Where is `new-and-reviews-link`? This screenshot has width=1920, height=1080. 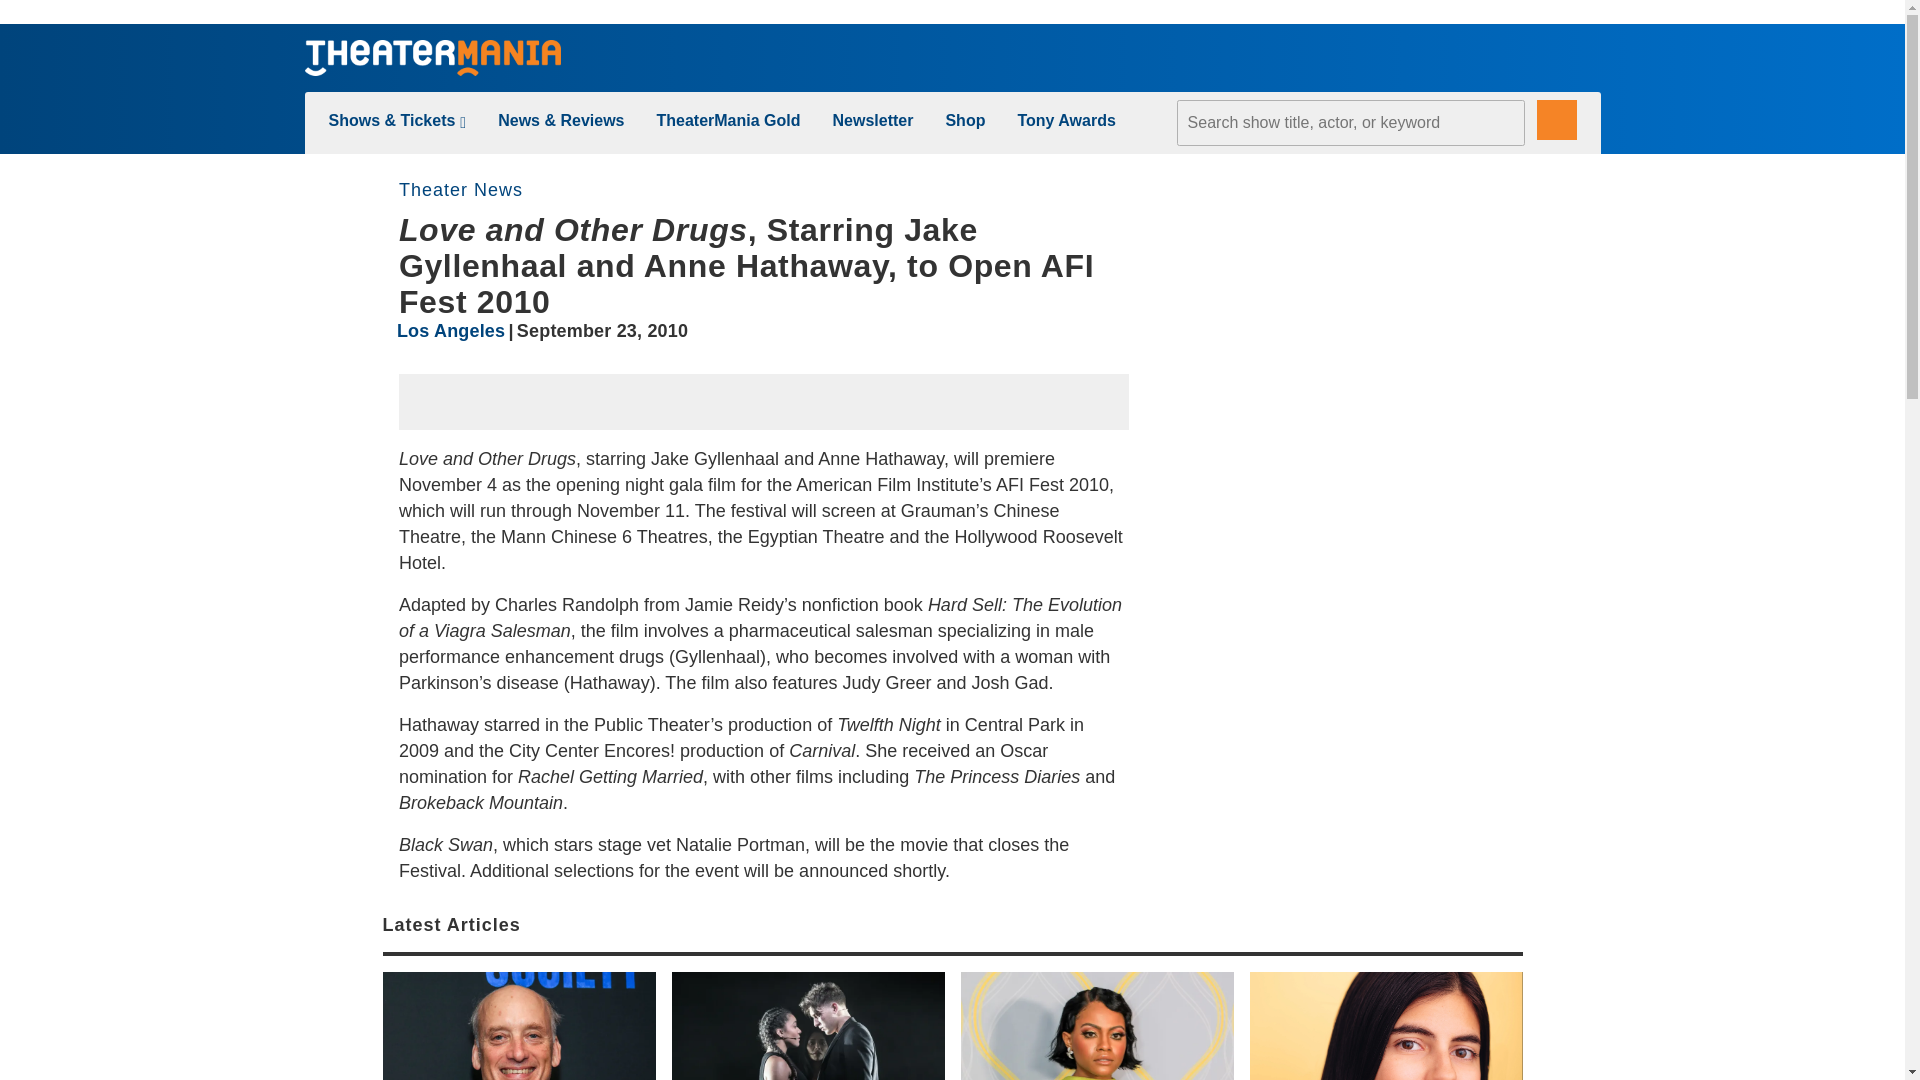
new-and-reviews-link is located at coordinates (560, 120).